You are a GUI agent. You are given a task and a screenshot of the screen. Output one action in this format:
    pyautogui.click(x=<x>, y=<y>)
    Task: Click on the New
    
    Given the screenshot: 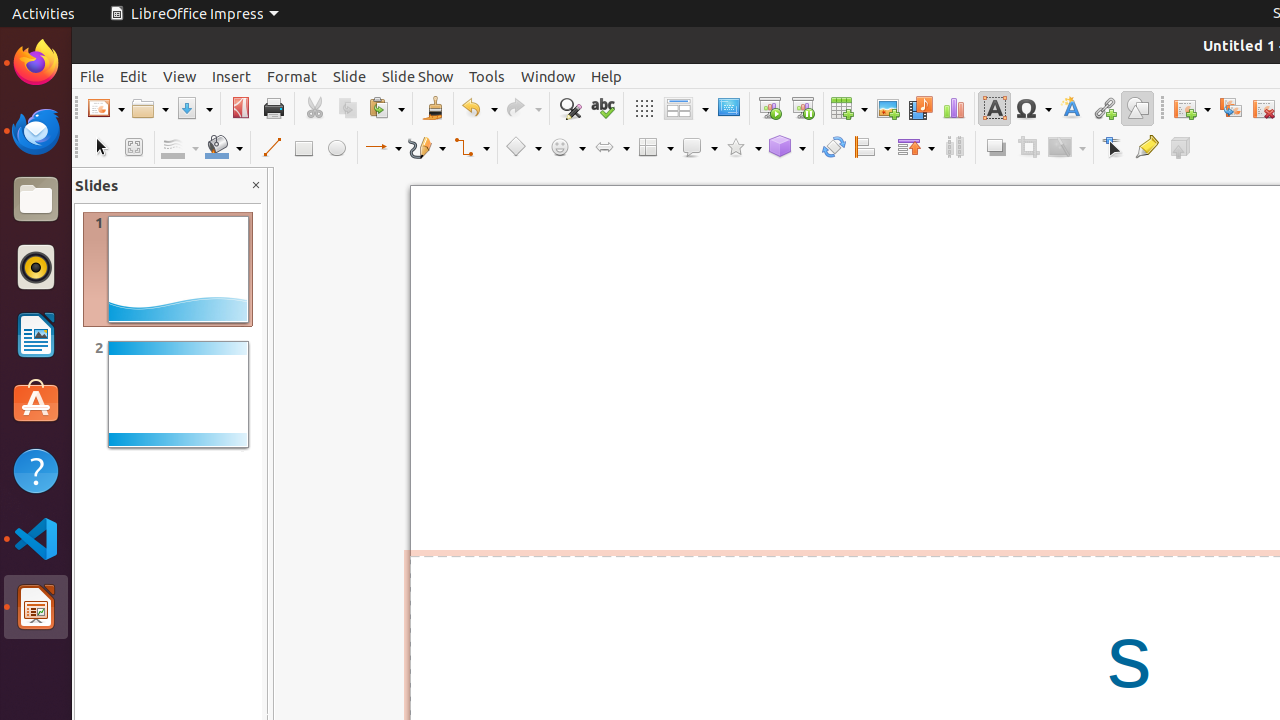 What is the action you would take?
    pyautogui.click(x=106, y=108)
    